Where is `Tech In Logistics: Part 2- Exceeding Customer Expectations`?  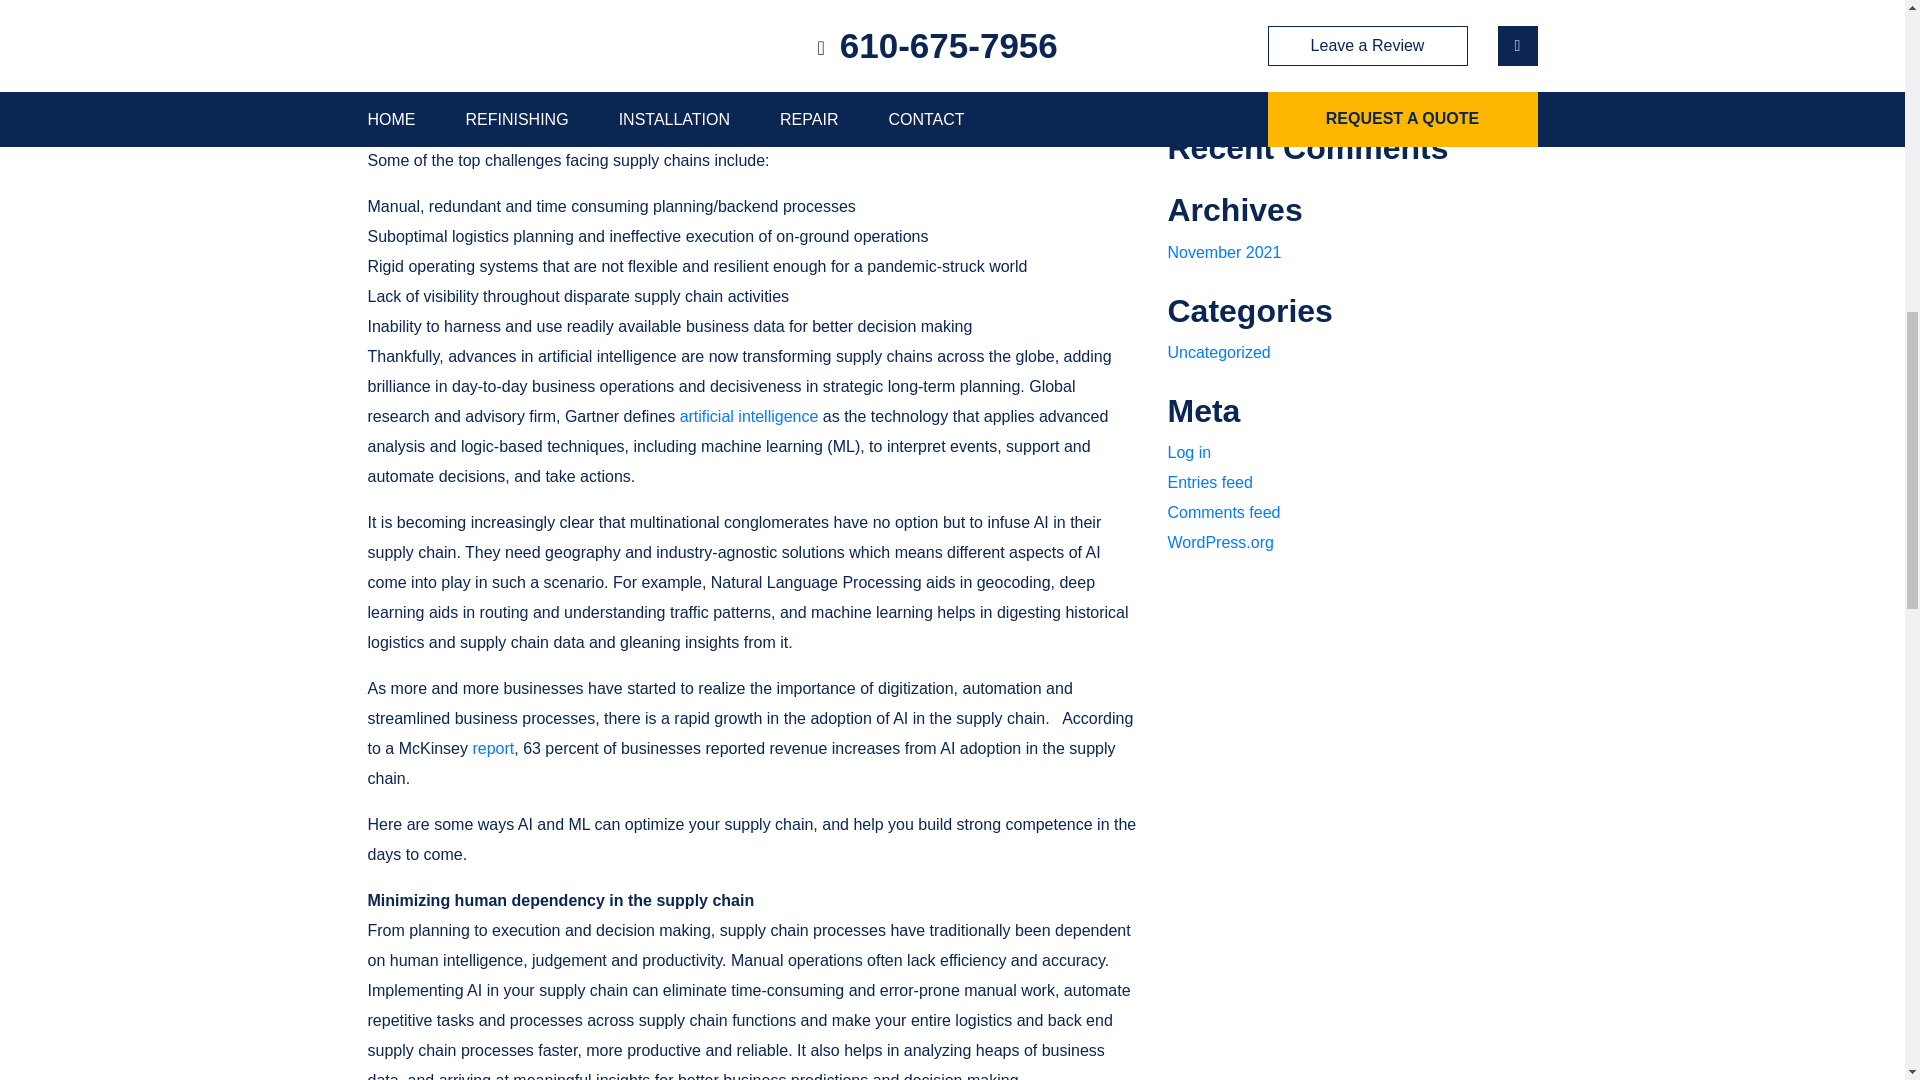 Tech In Logistics: Part 2- Exceeding Customer Expectations is located at coordinates (1331, 18).